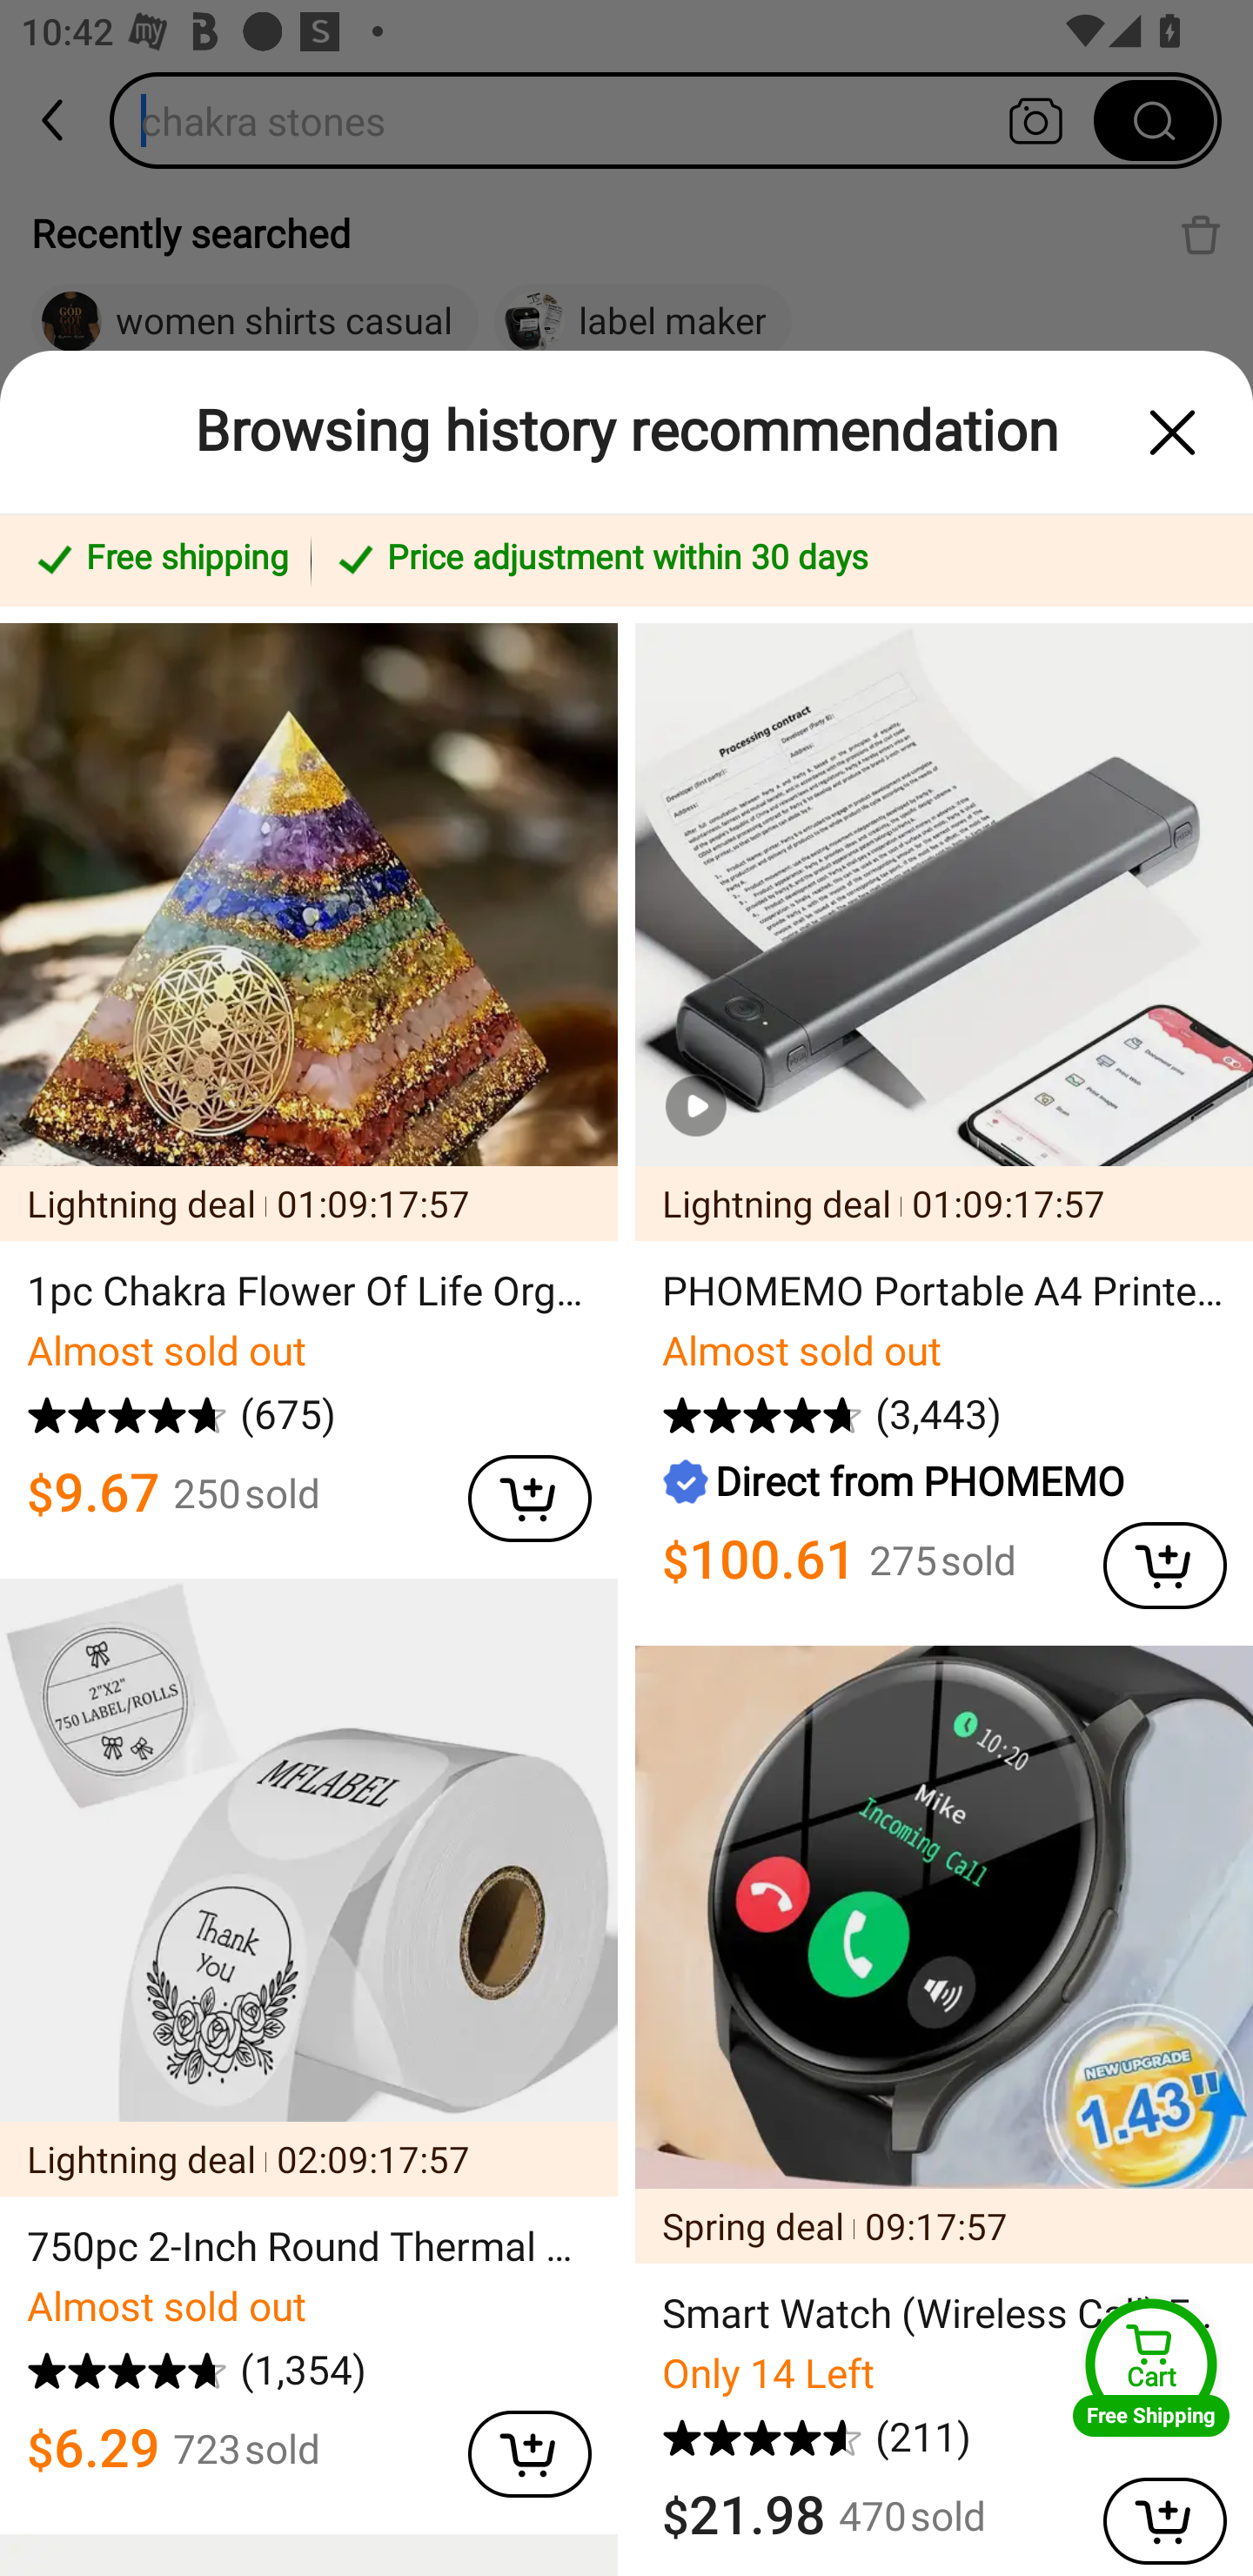 The width and height of the screenshot is (1253, 2576). Describe the element at coordinates (776, 560) in the screenshot. I see `Price adjustment within 30 days` at that location.